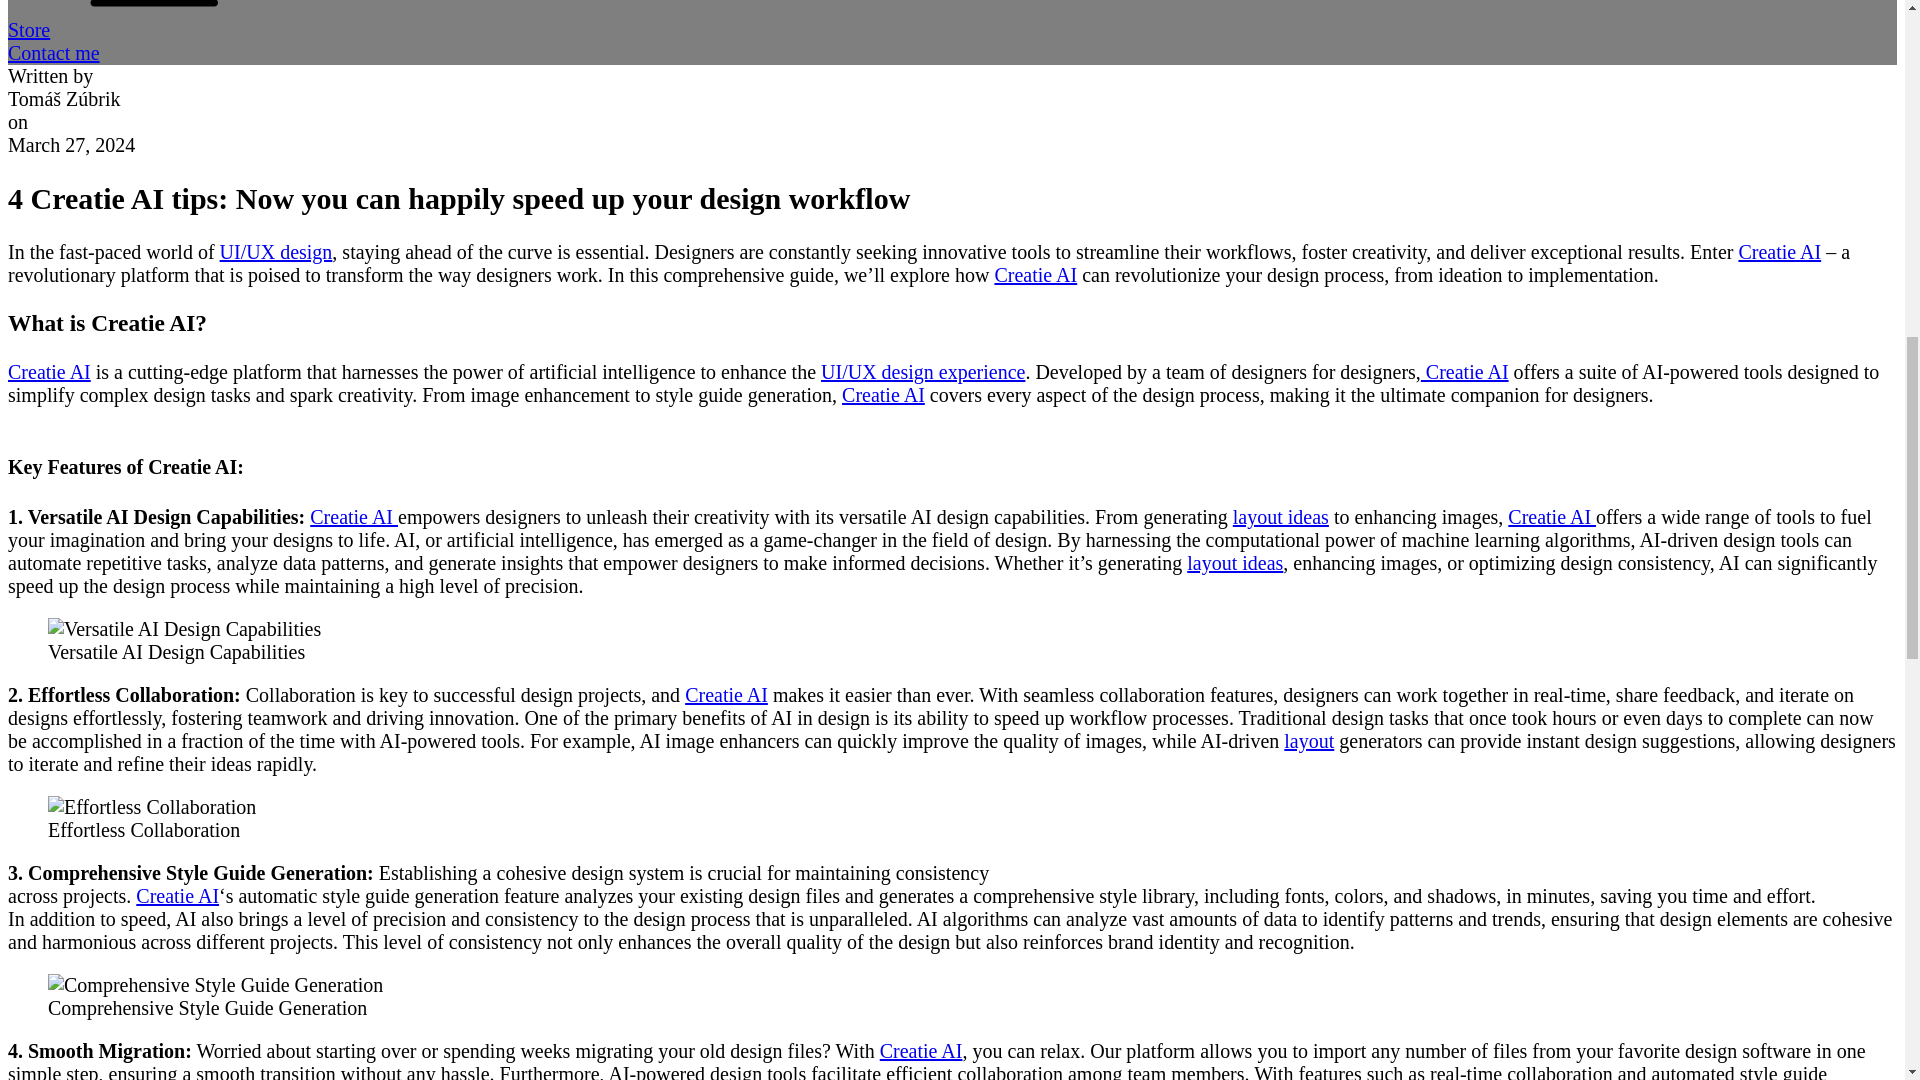  Describe the element at coordinates (1464, 372) in the screenshot. I see `Creatie AI` at that location.